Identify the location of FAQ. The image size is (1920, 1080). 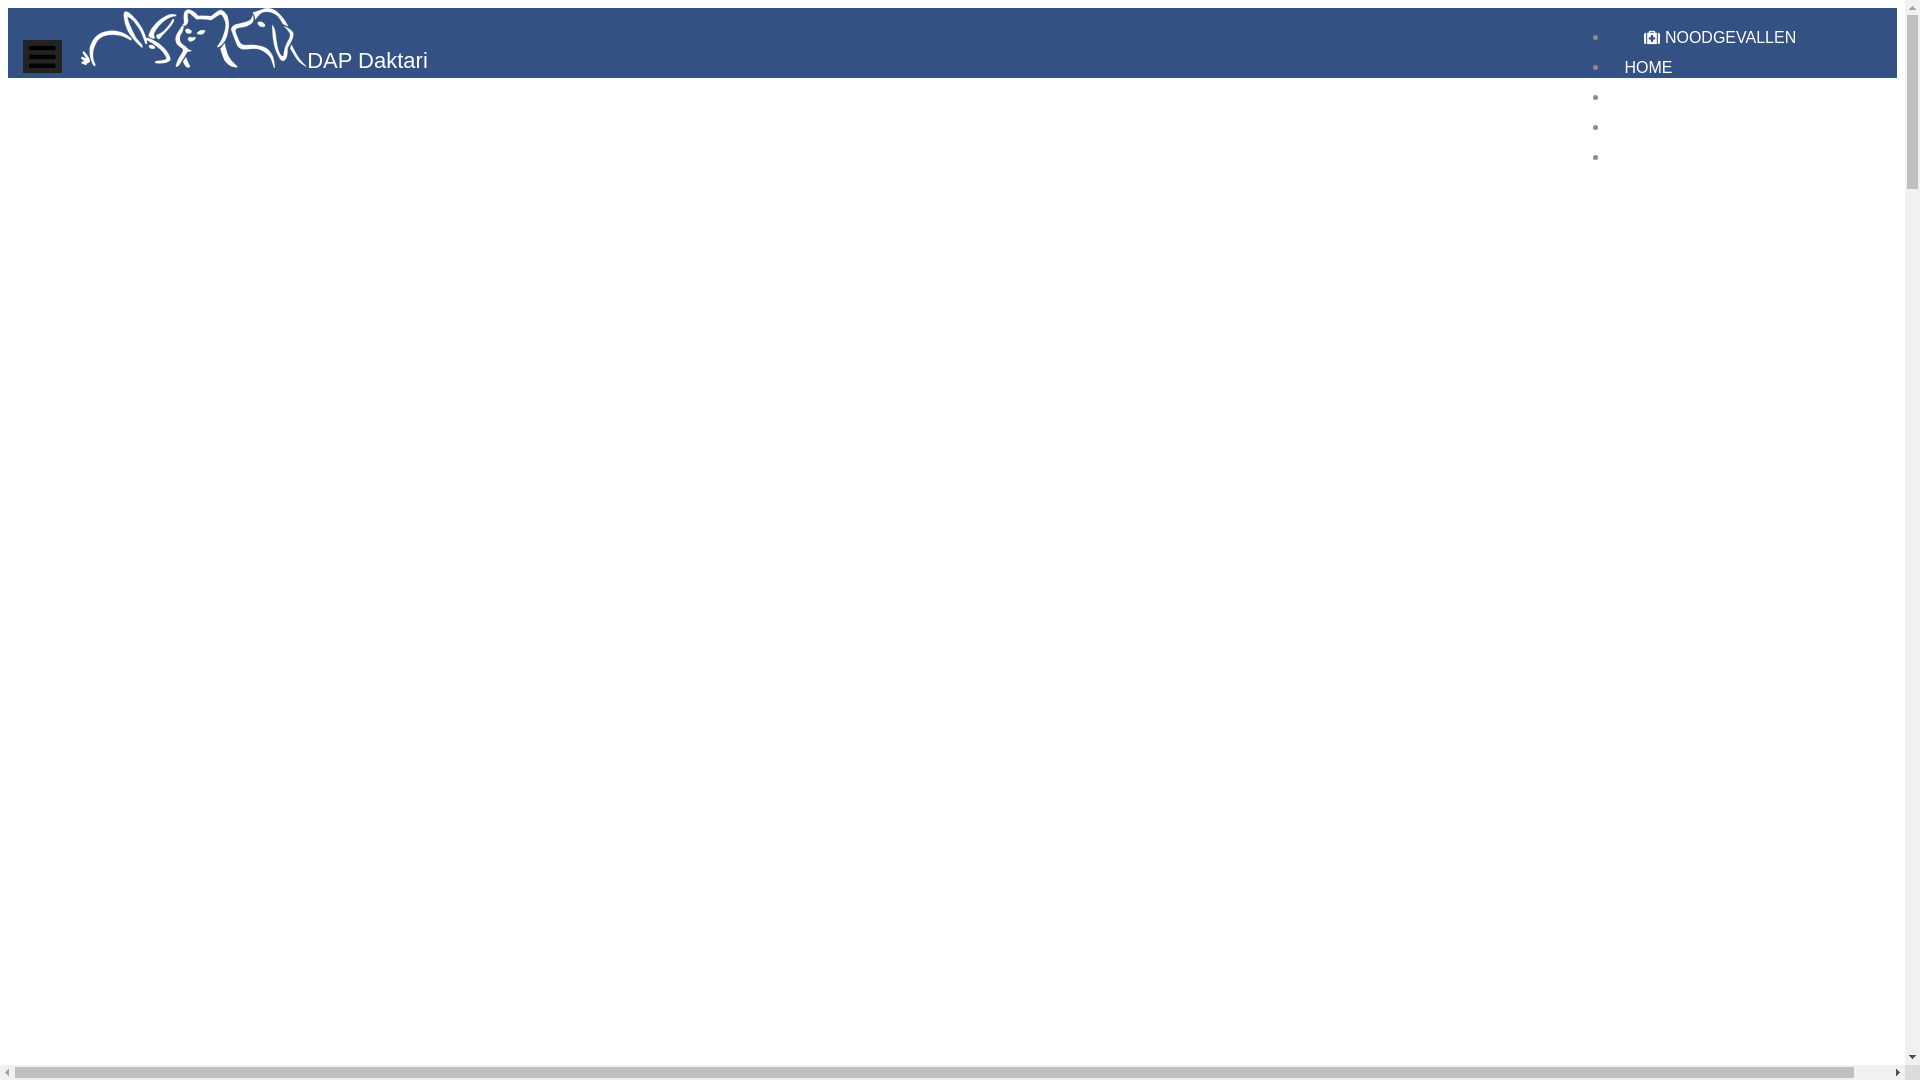
(1640, 128).